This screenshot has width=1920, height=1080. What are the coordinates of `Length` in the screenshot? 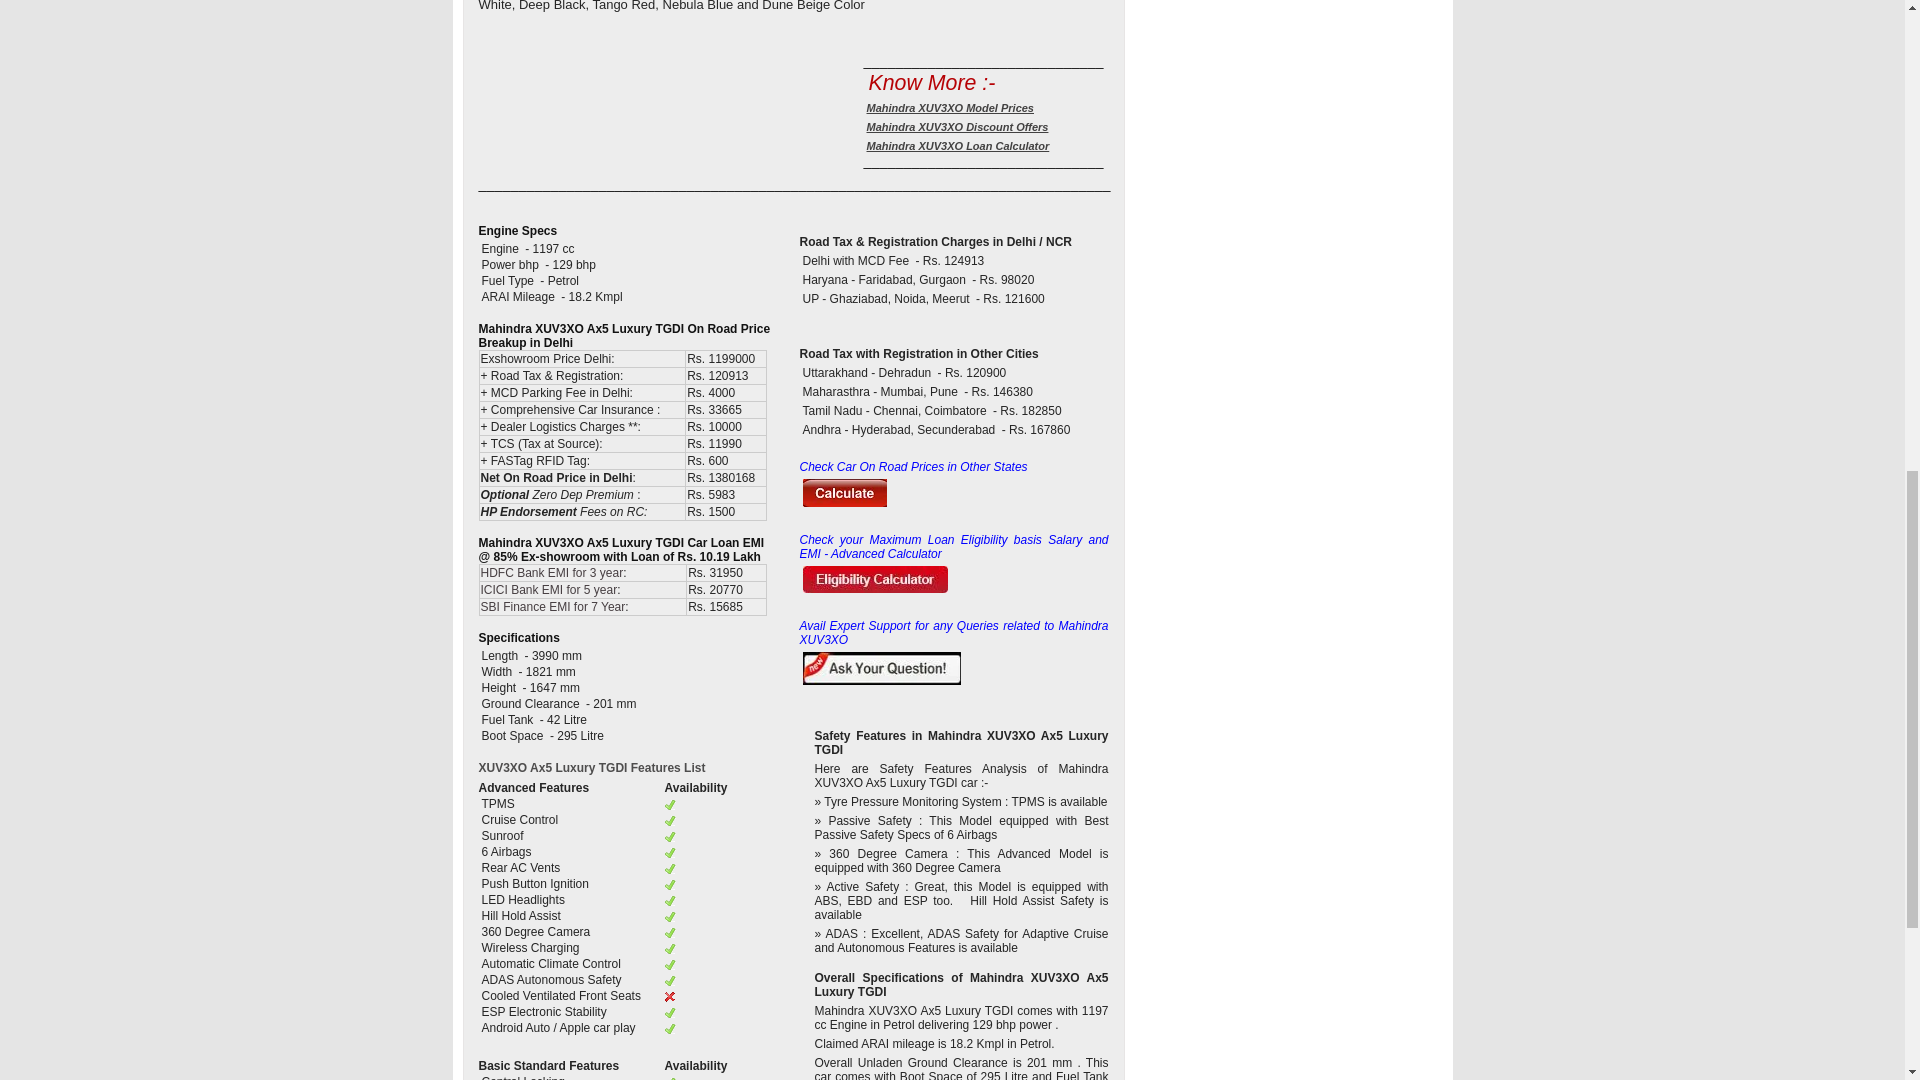 It's located at (501, 656).